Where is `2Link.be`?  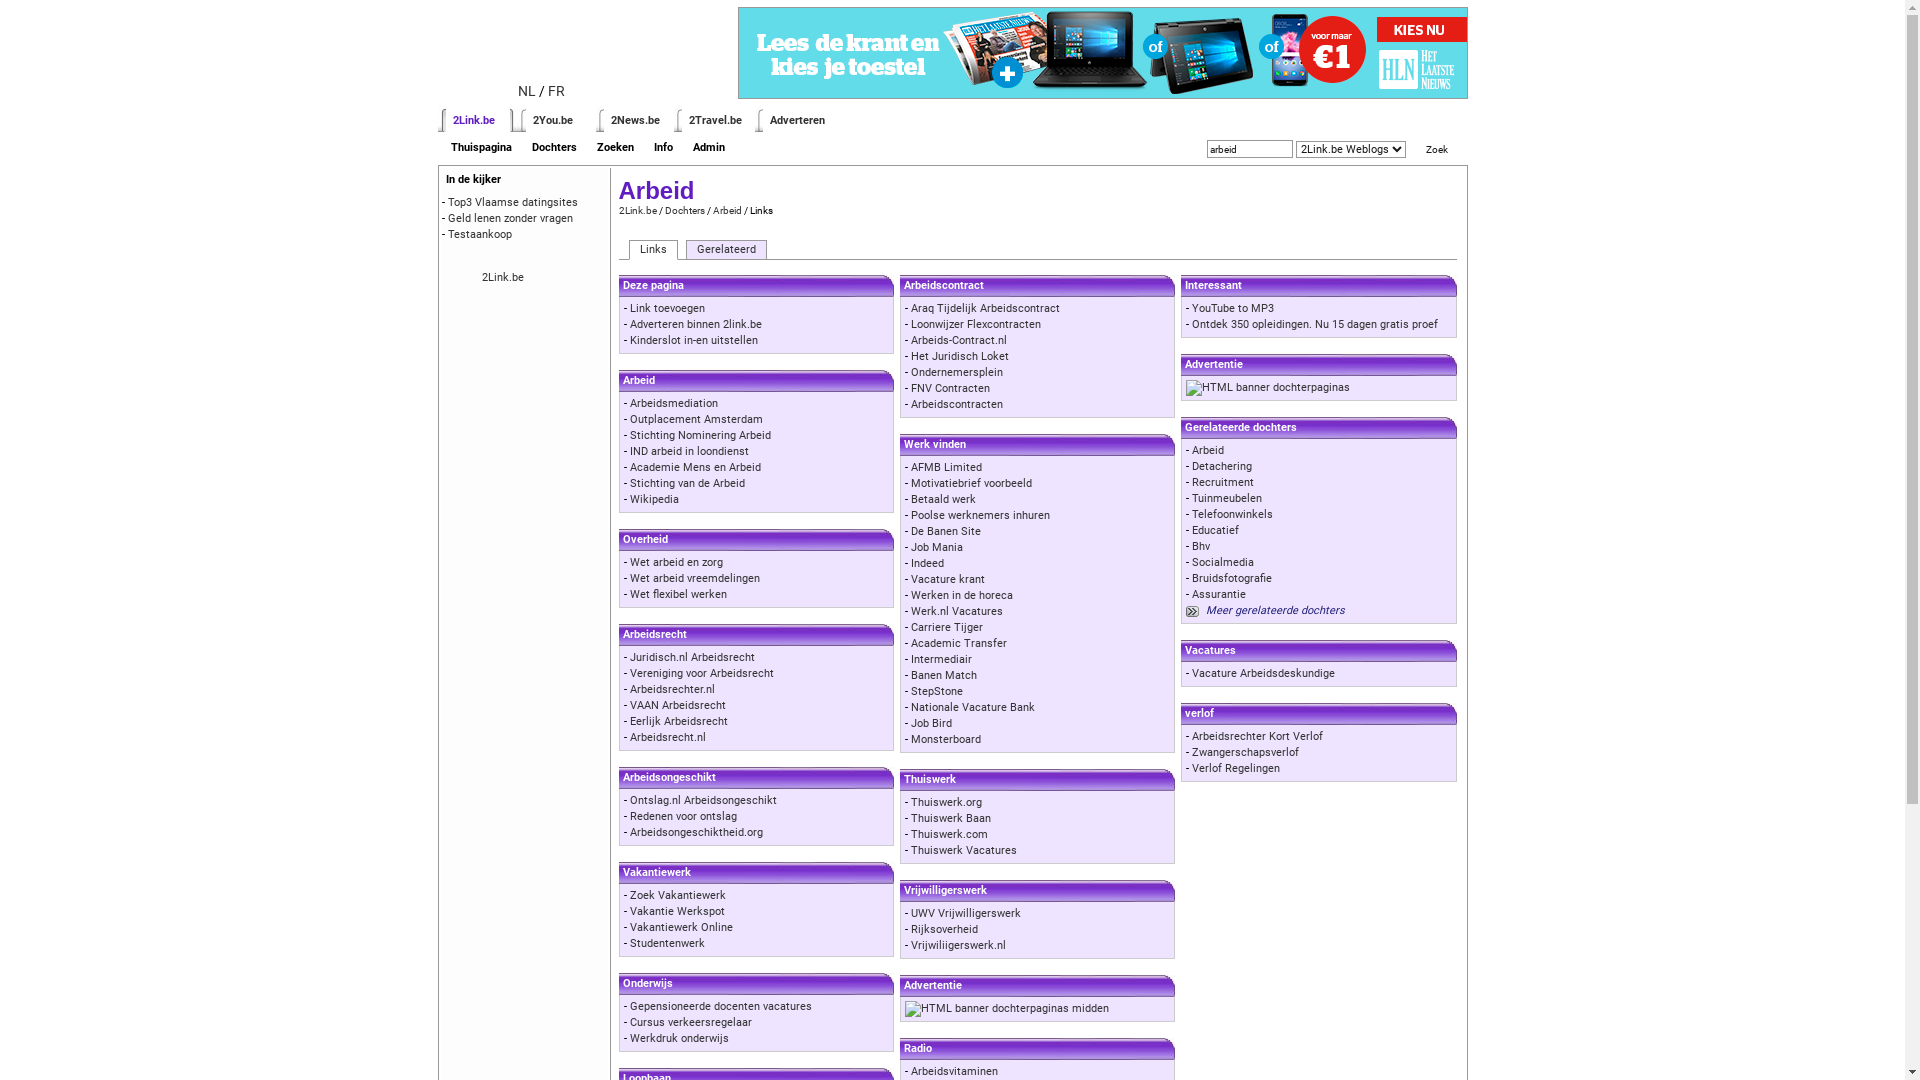 2Link.be is located at coordinates (472, 120).